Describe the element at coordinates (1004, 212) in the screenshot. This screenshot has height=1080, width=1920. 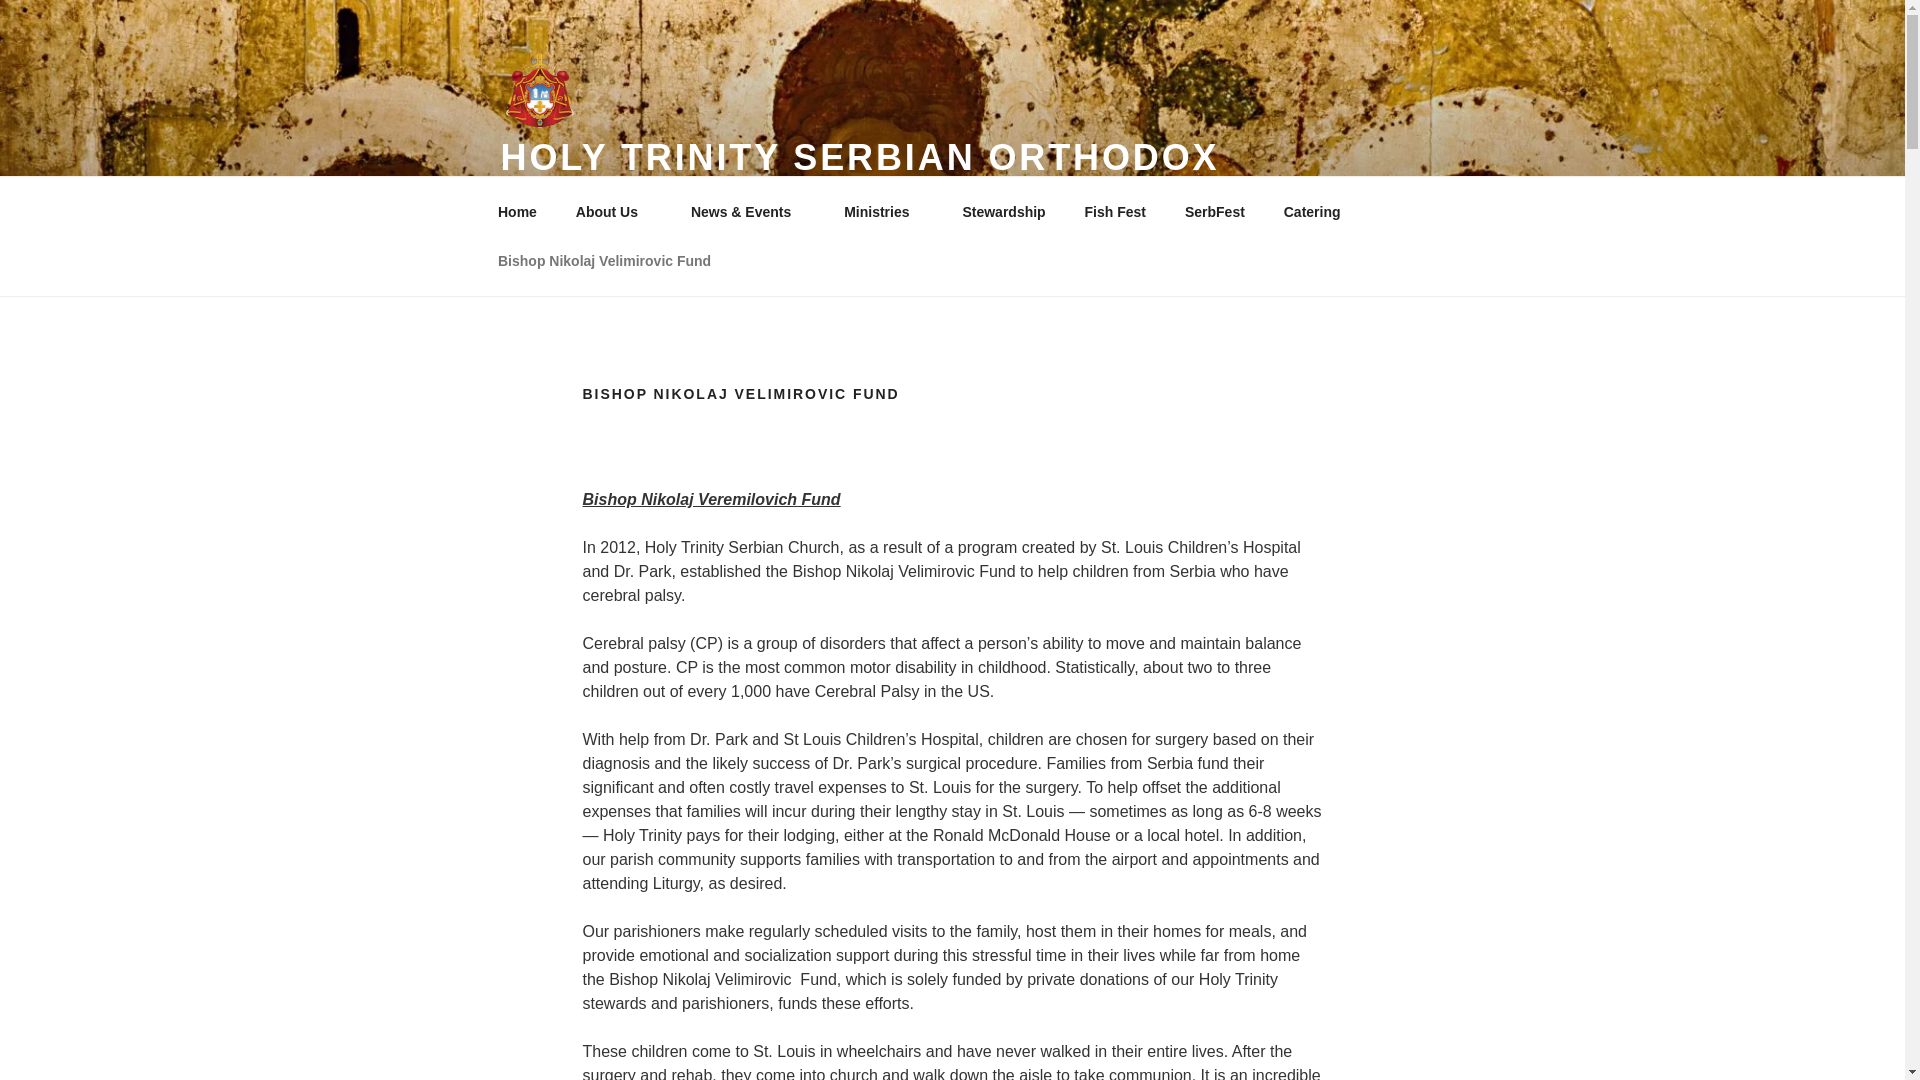
I see `Stewardship` at that location.